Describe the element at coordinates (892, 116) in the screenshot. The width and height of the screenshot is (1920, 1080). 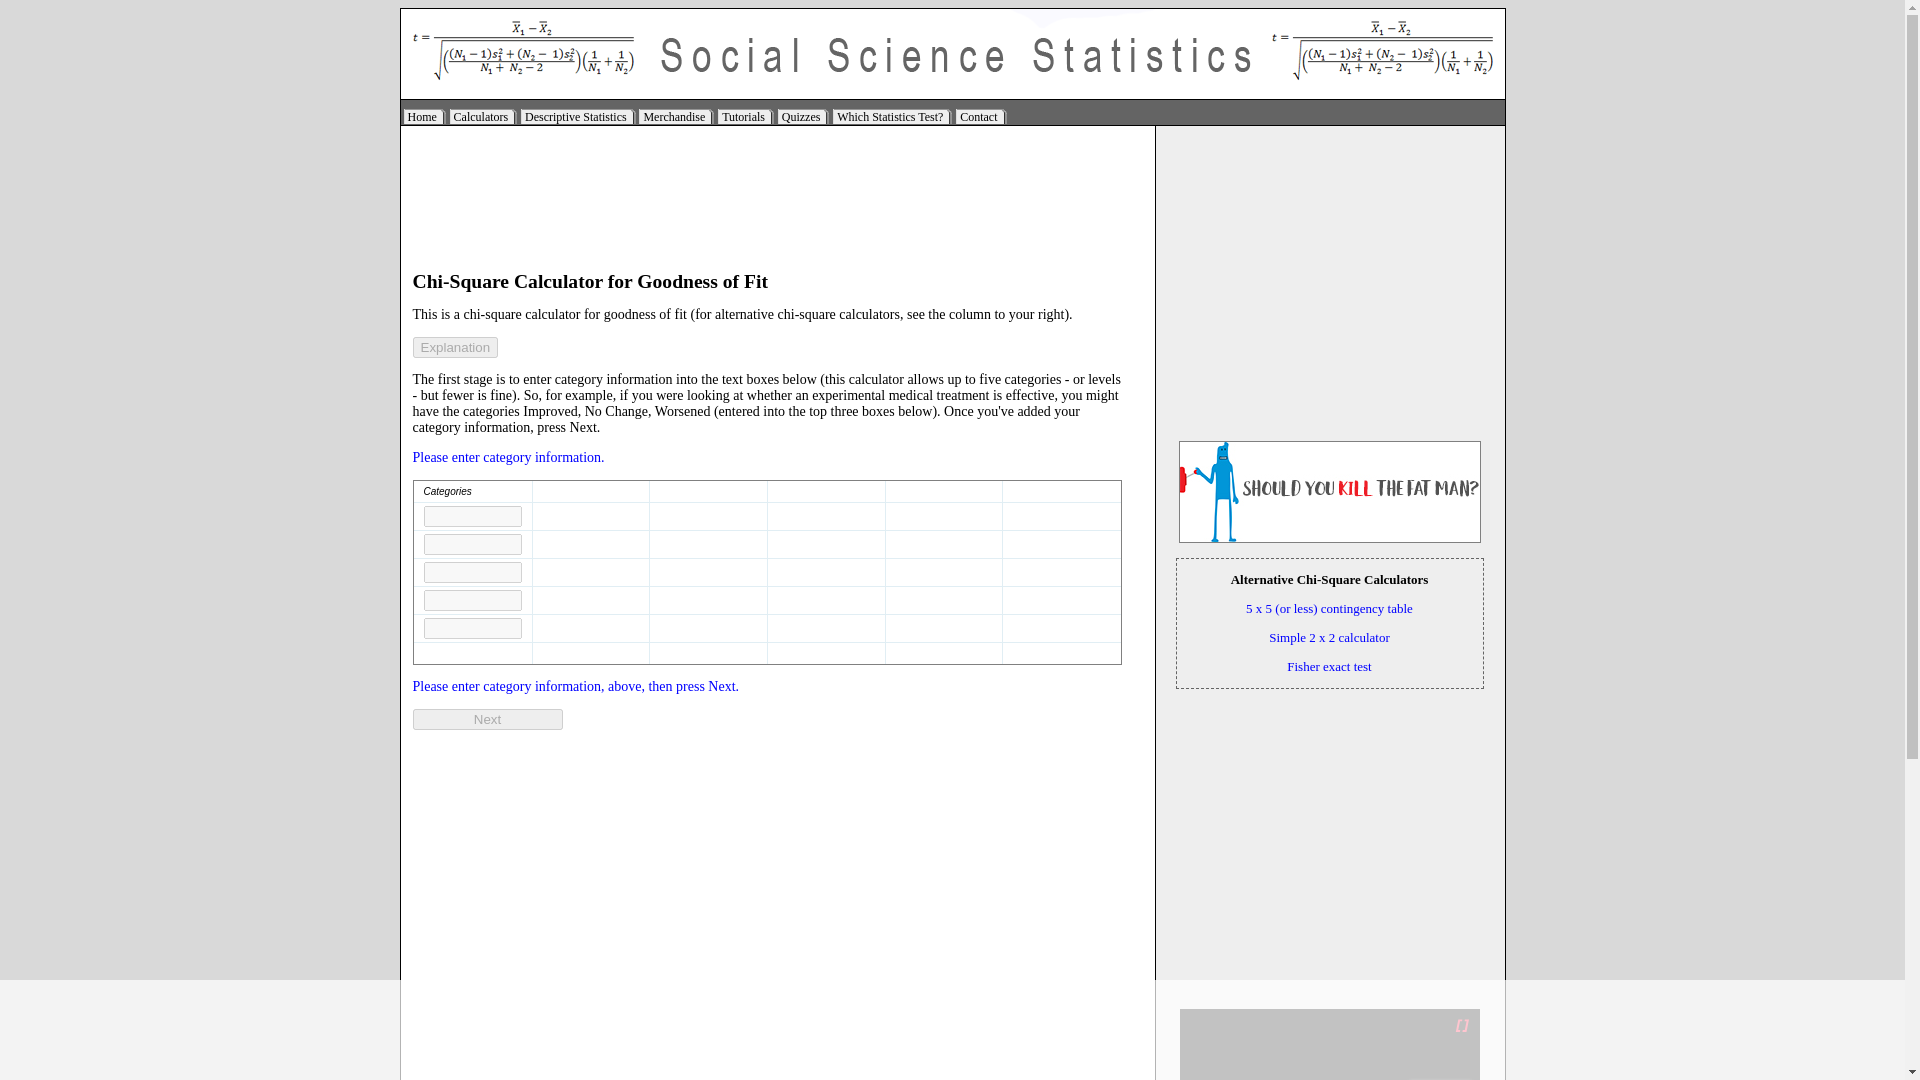
I see `Which Statistics Test?` at that location.